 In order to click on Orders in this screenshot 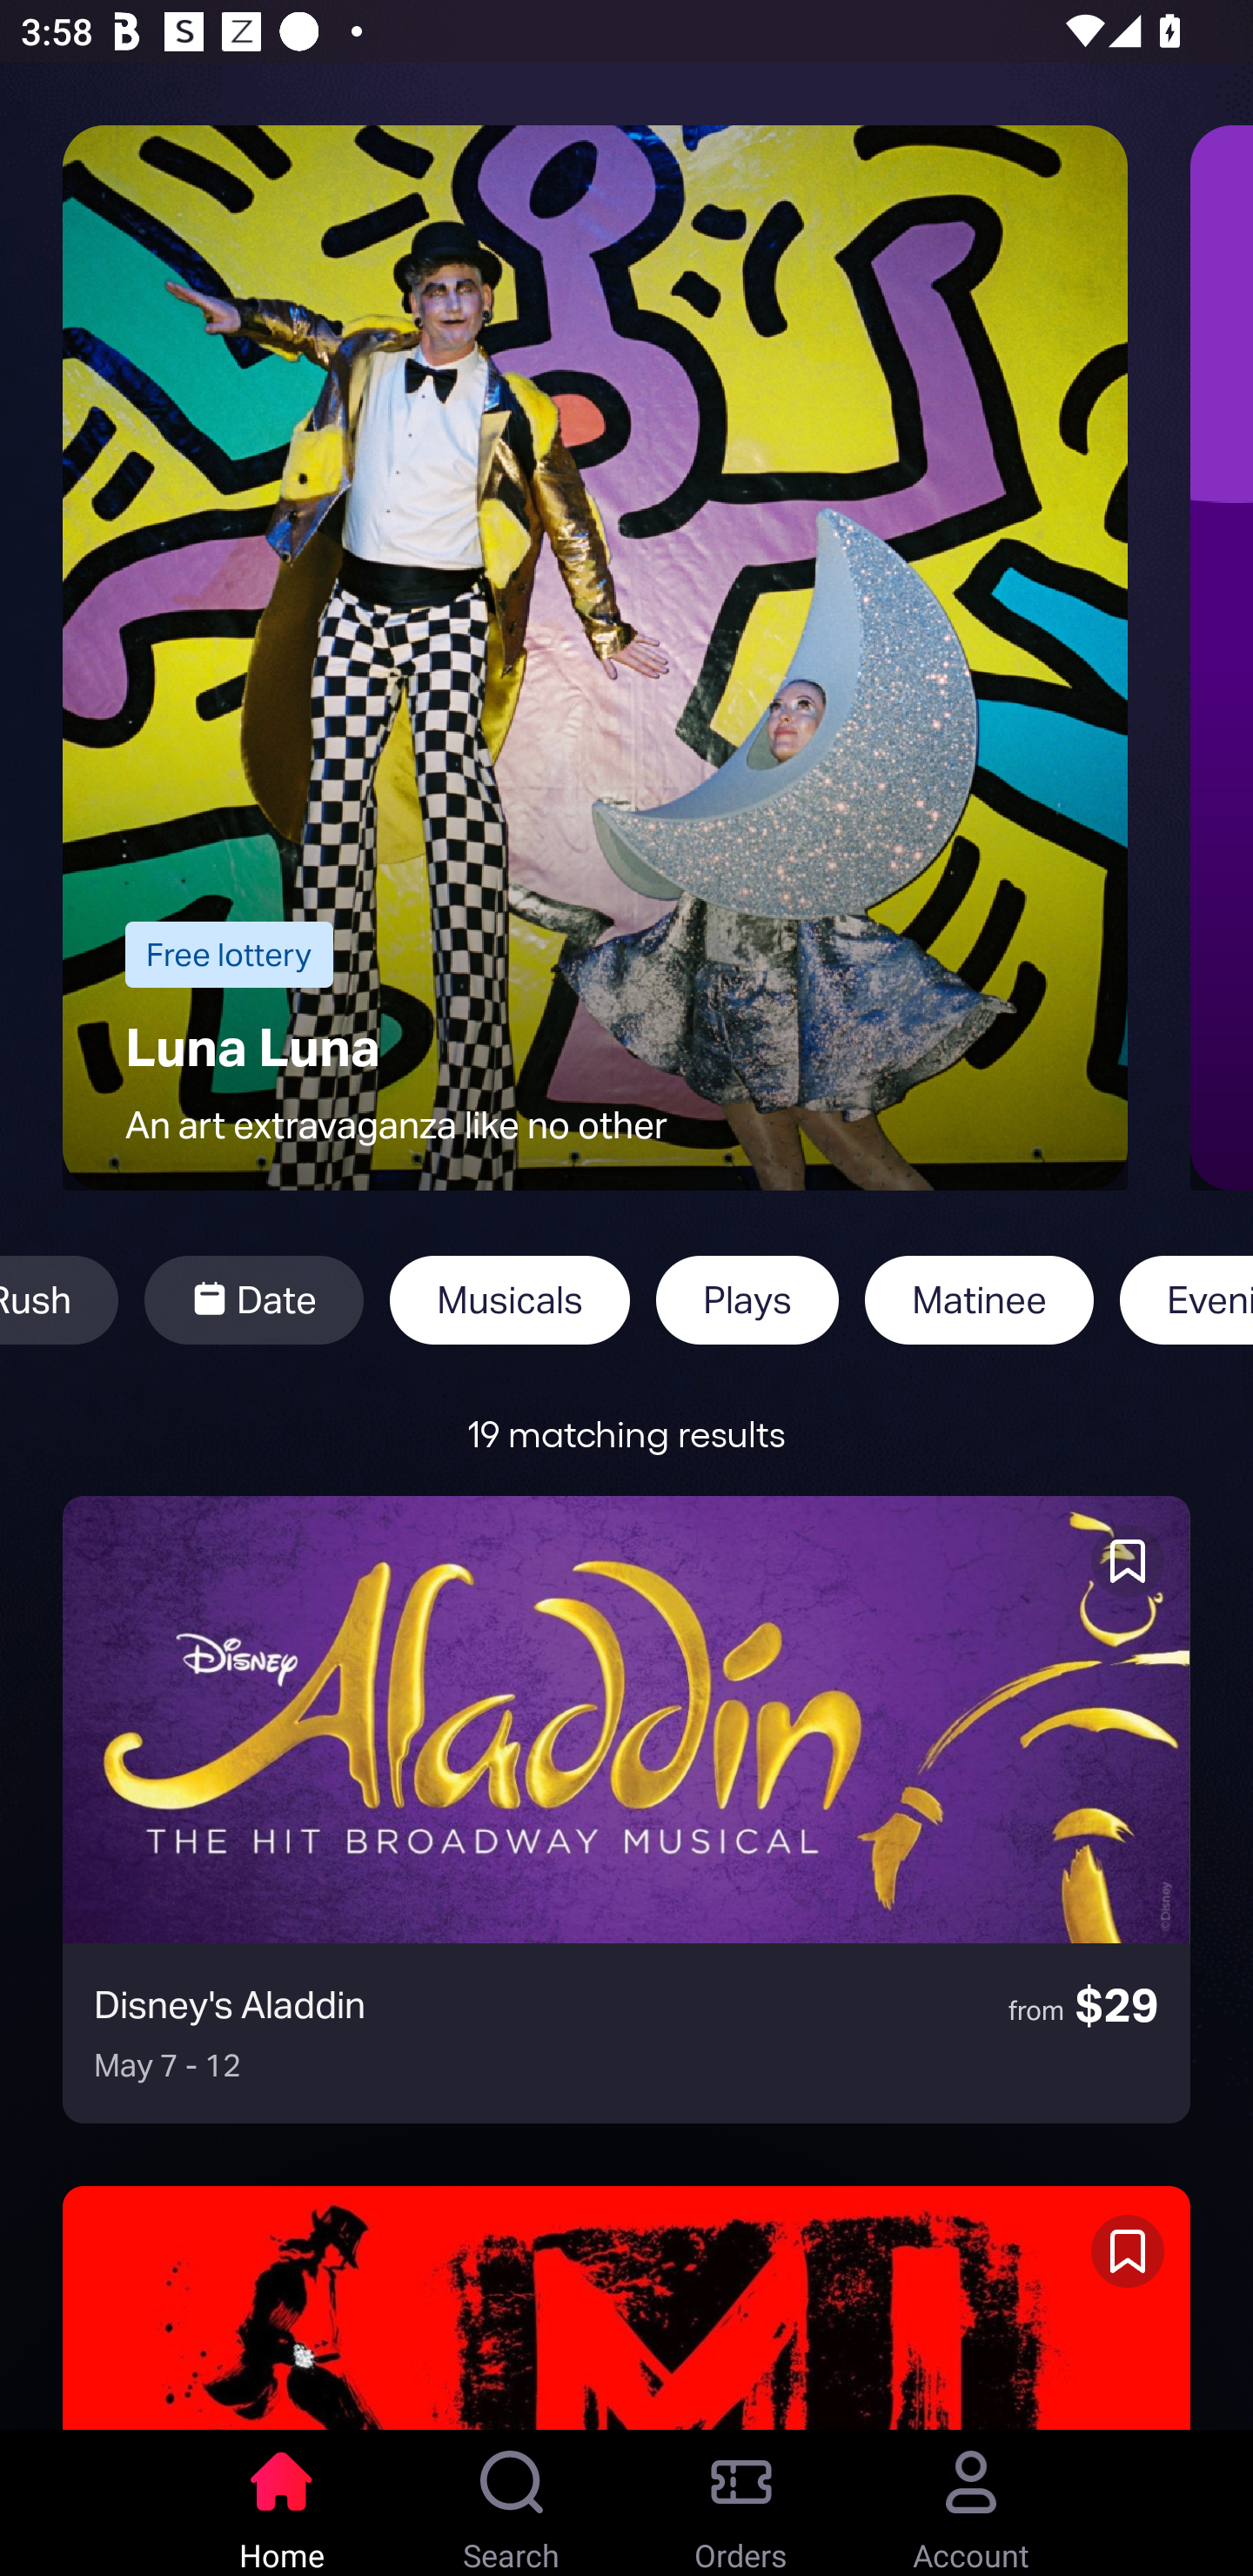, I will do `click(741, 2503)`.